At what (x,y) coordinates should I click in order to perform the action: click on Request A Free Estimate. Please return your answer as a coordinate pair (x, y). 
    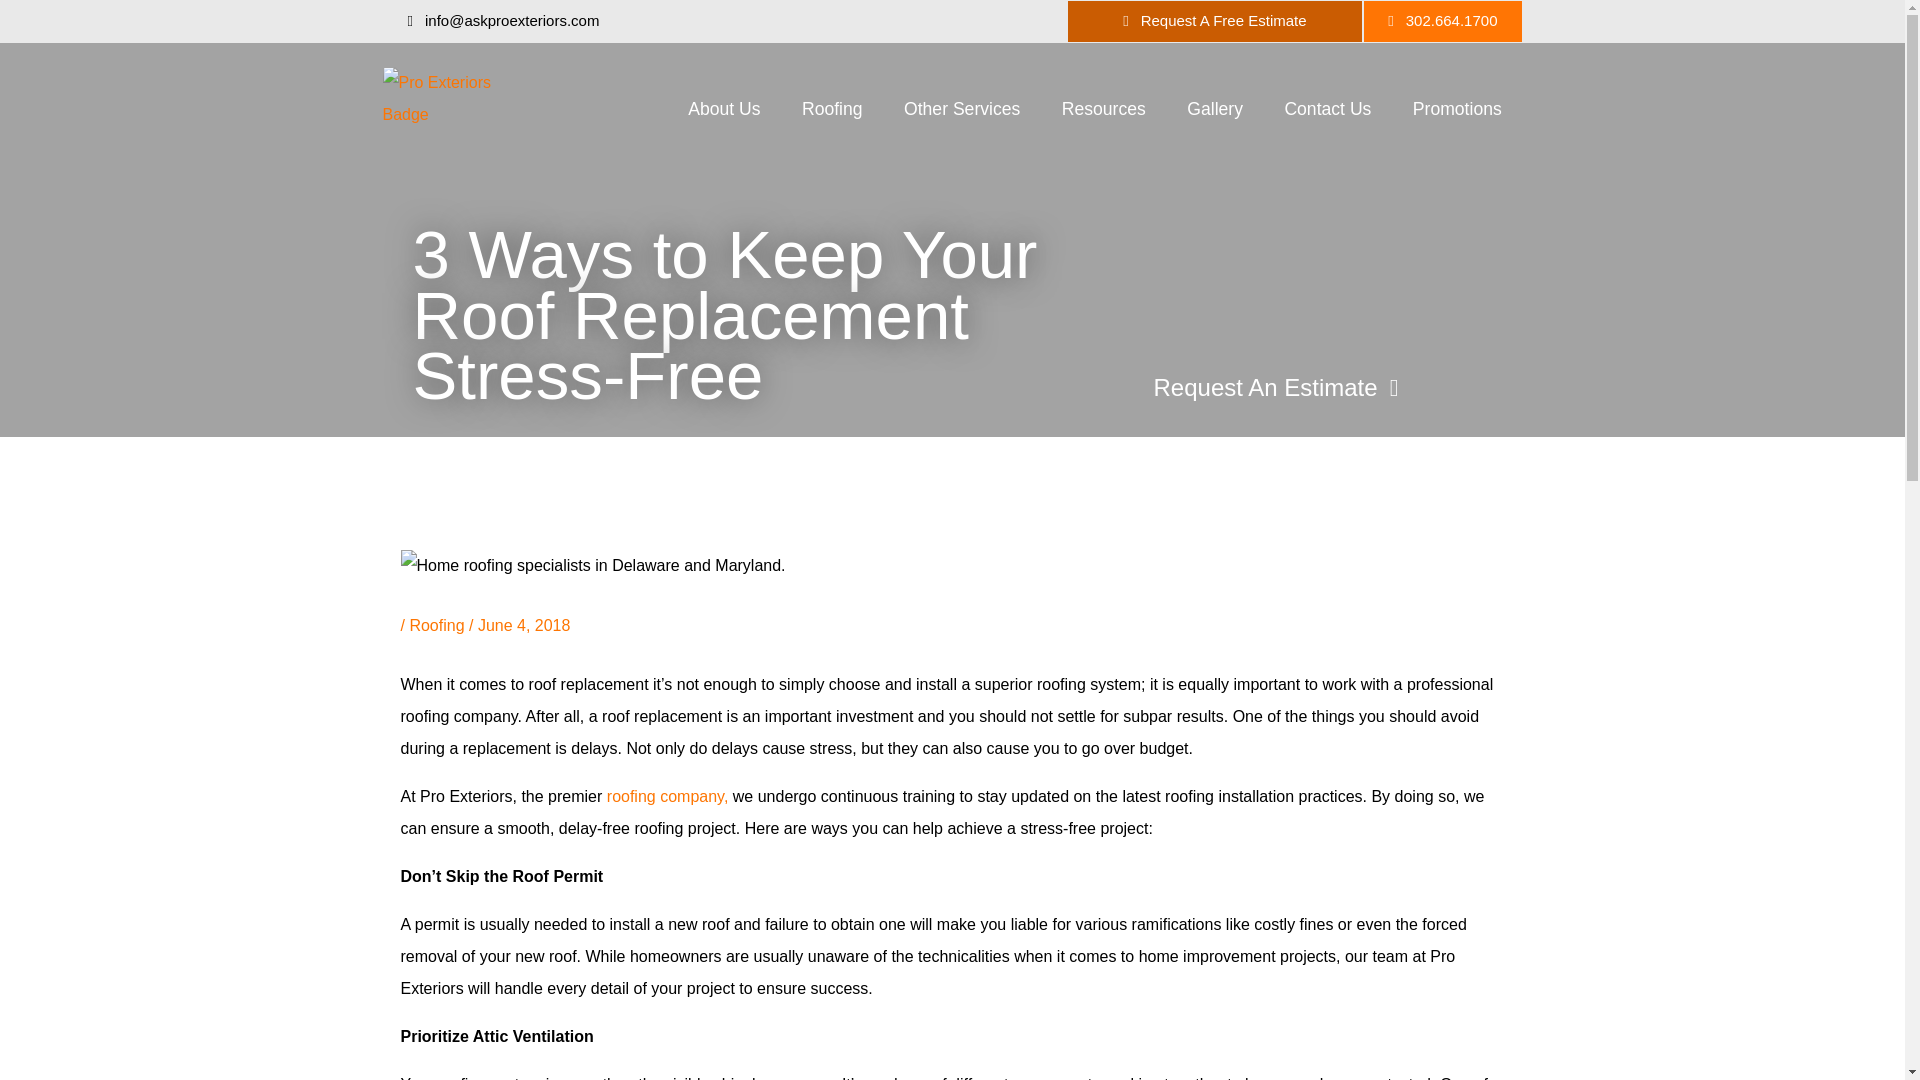
    Looking at the image, I should click on (1215, 22).